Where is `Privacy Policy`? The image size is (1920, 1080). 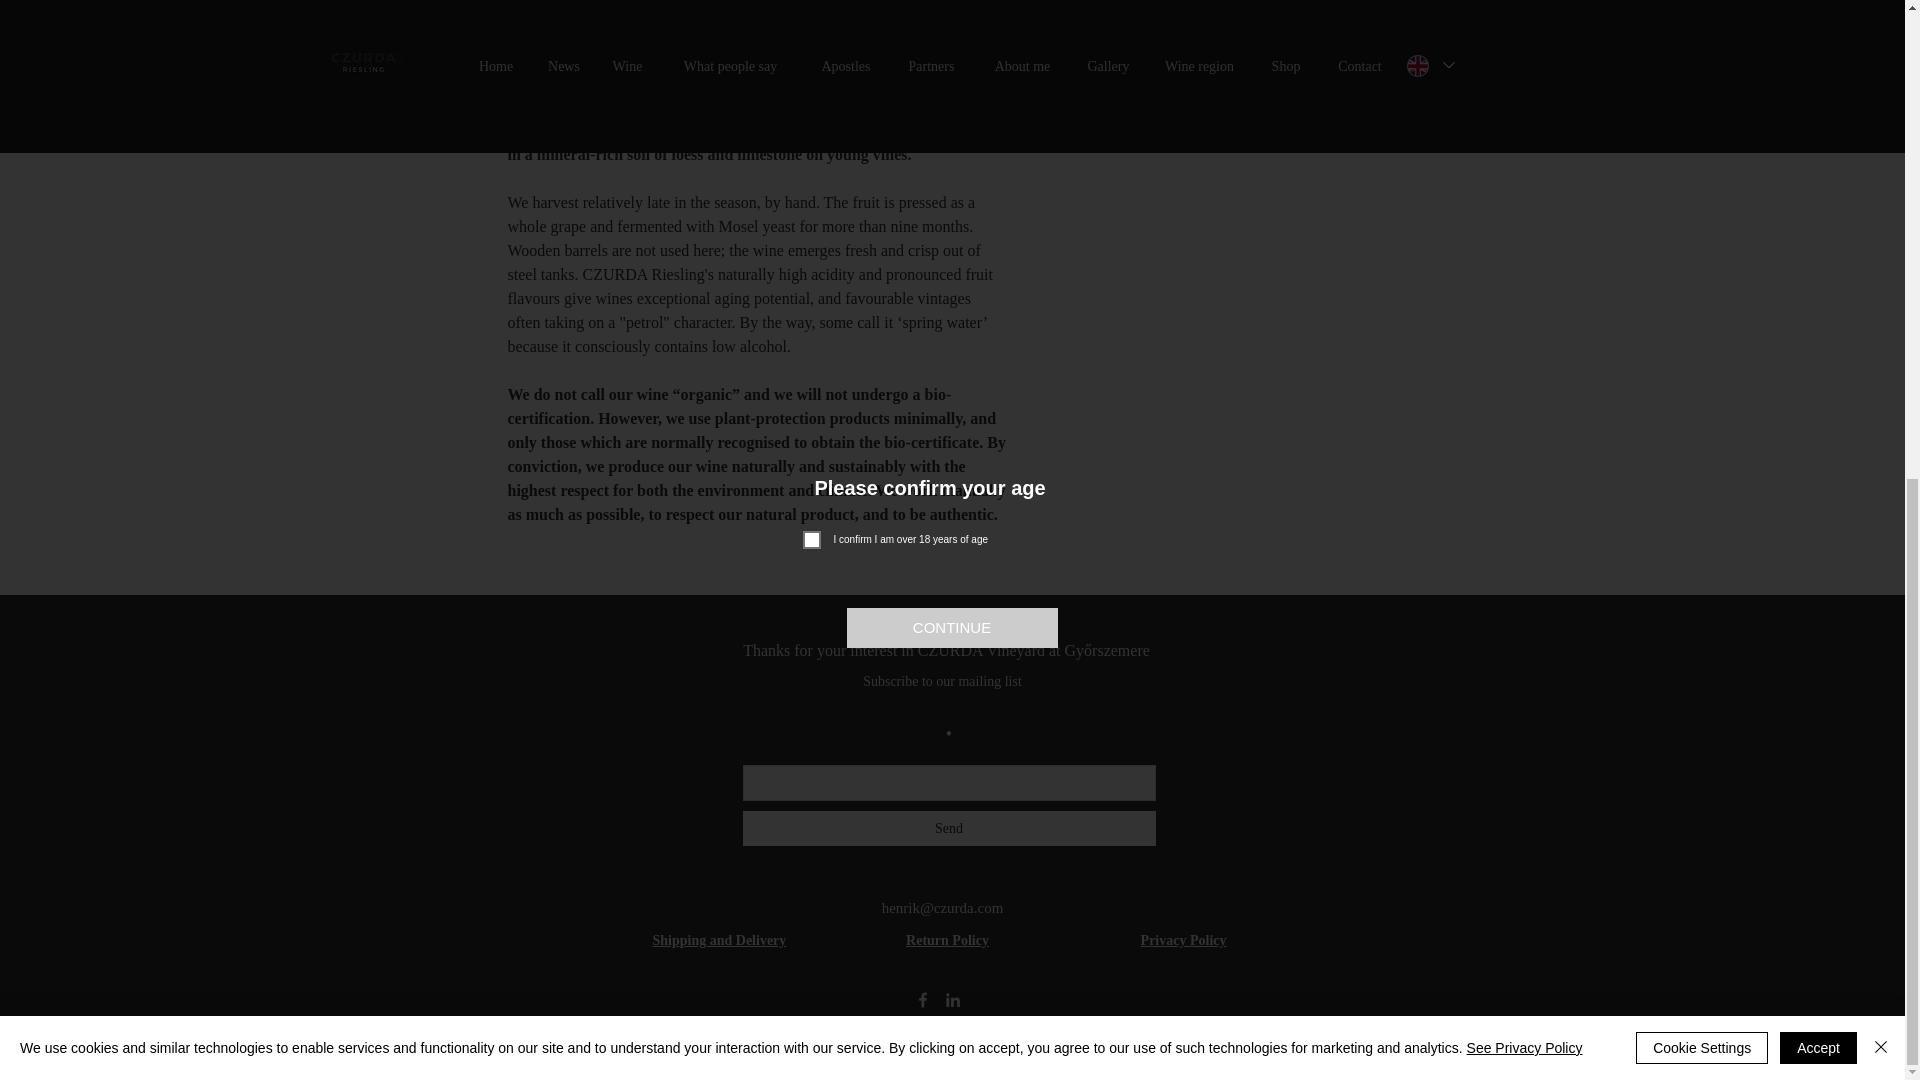
Privacy Policy is located at coordinates (1183, 940).